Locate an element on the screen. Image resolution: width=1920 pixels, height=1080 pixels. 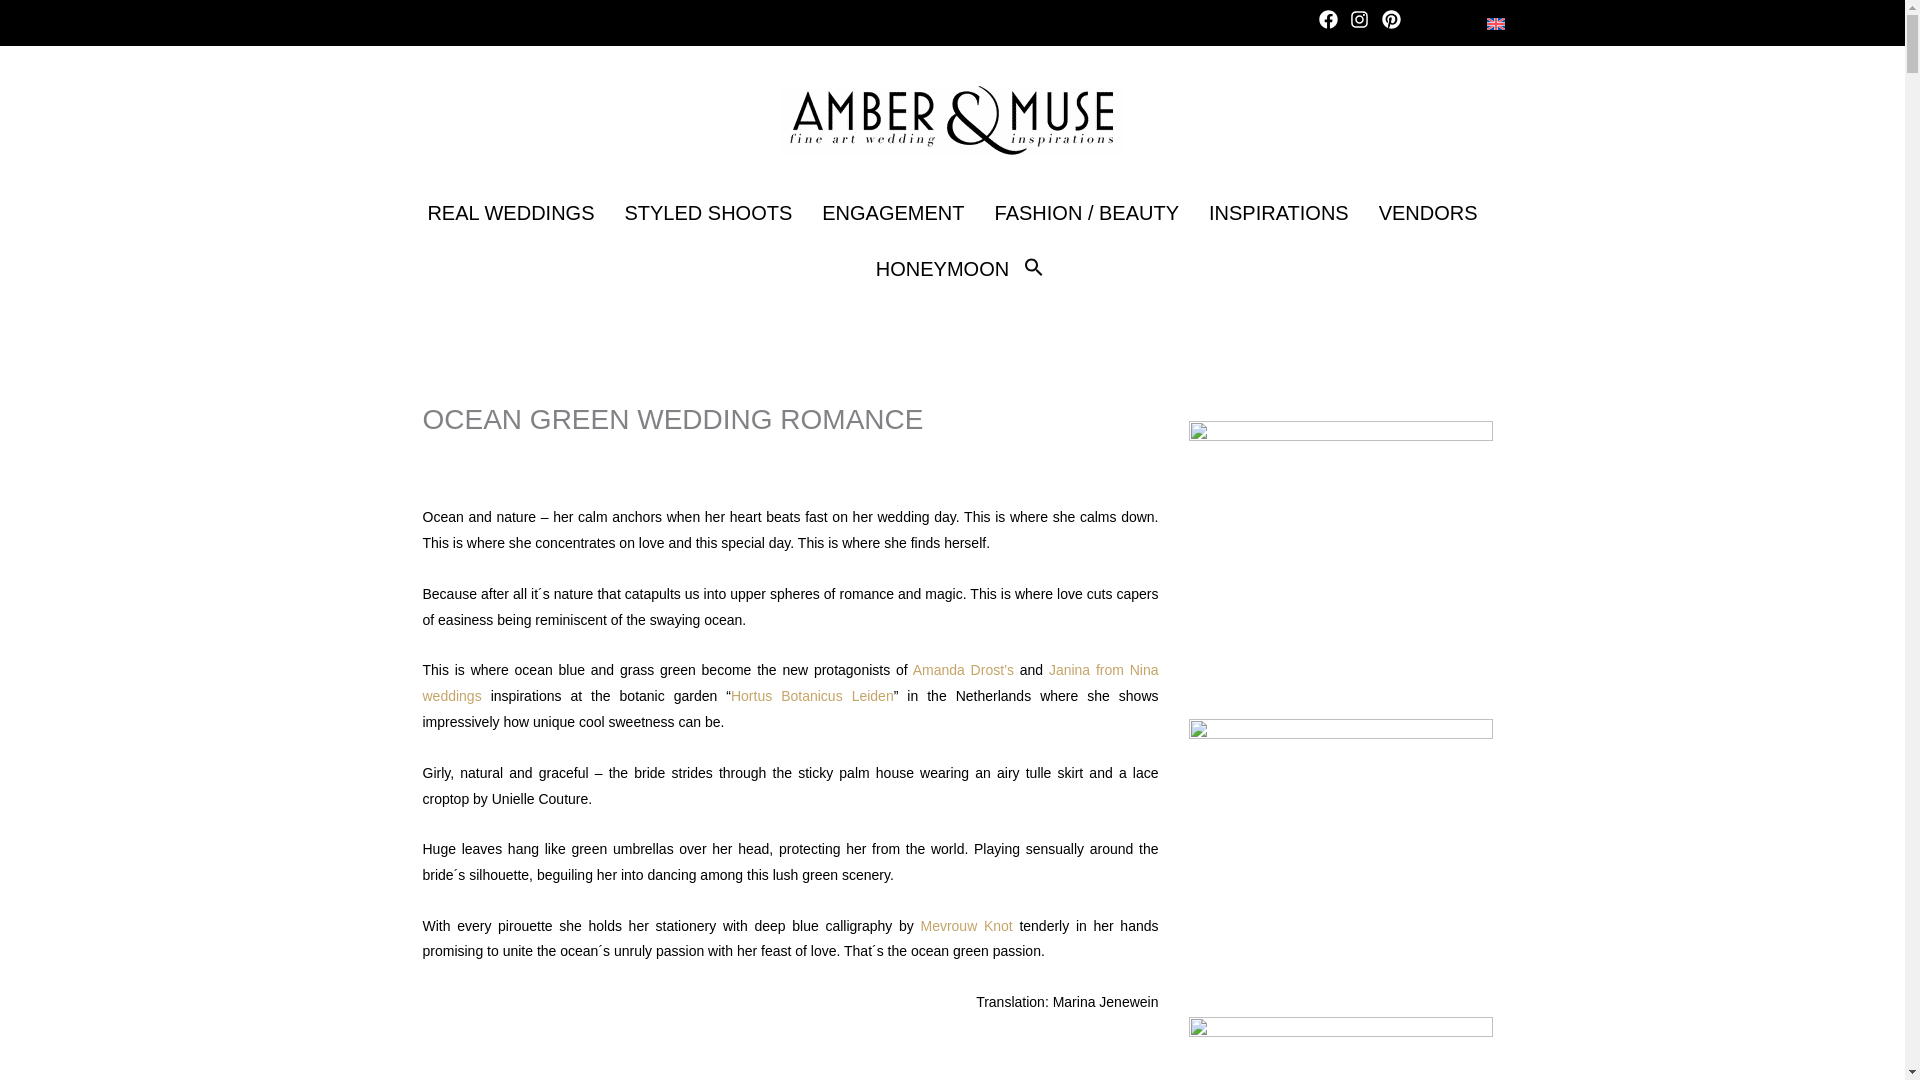
STYLED SHOOTS is located at coordinates (707, 212).